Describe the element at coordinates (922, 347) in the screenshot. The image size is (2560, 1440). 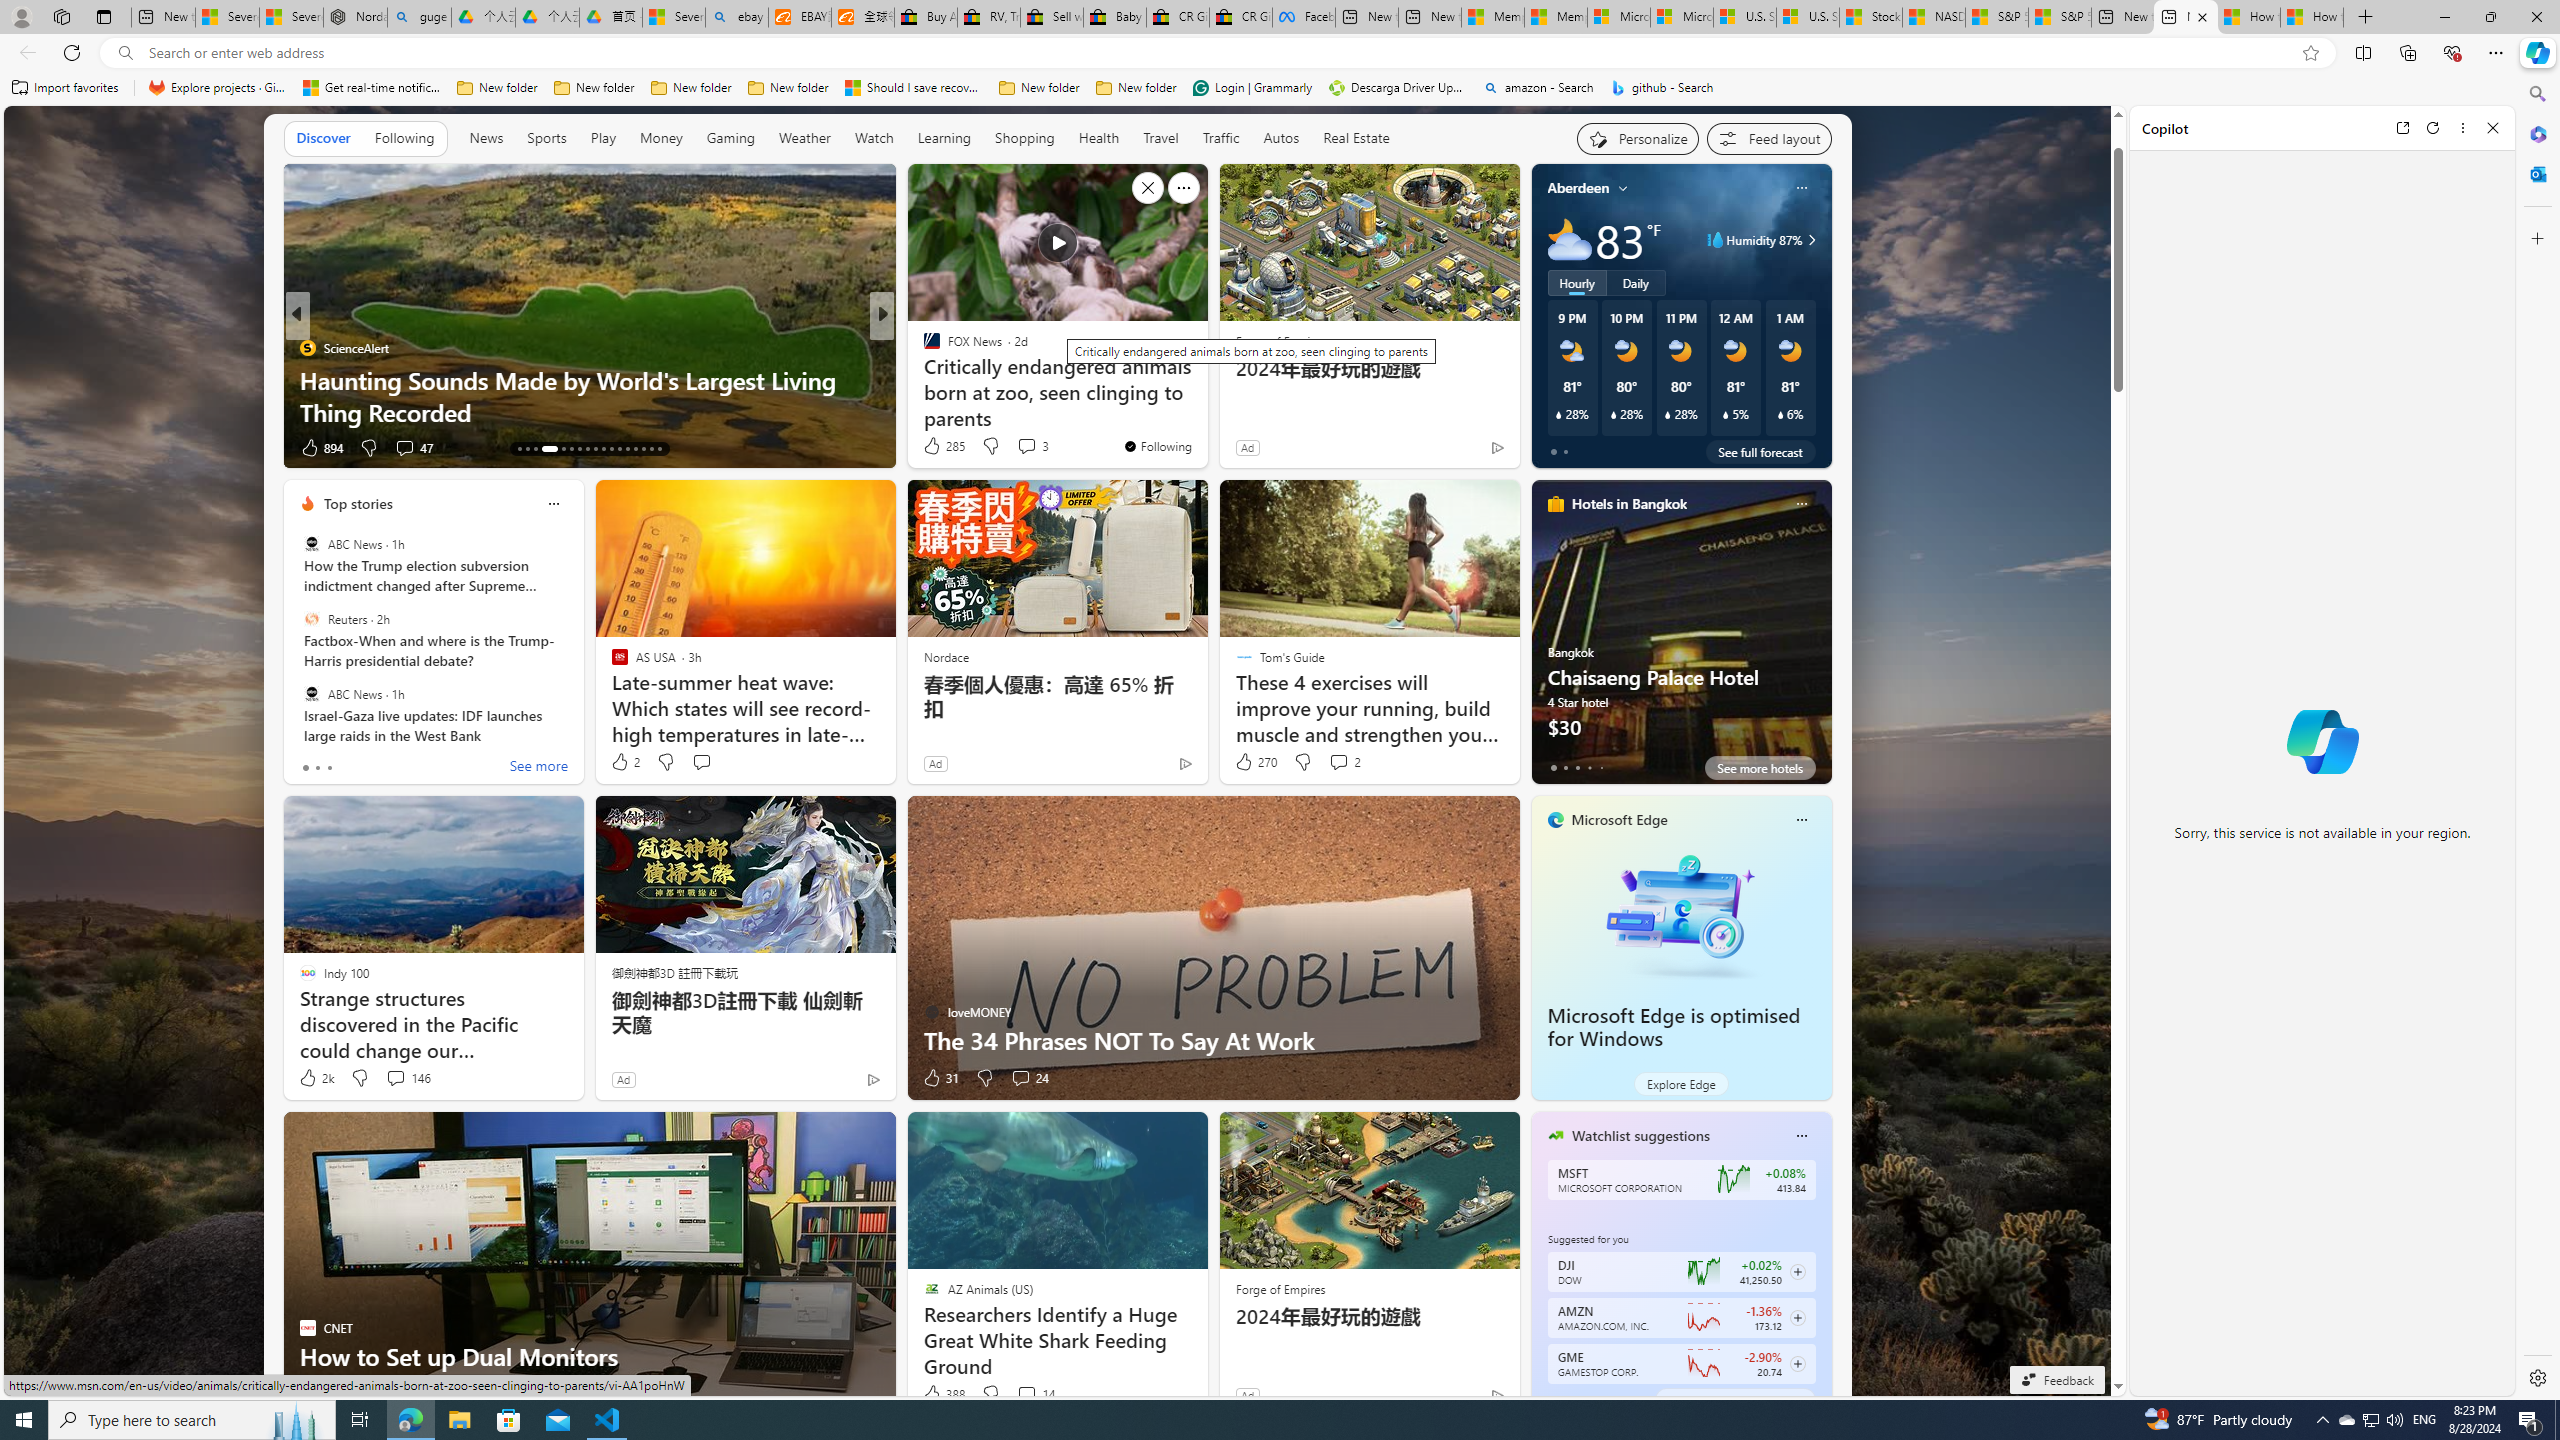
I see `Tom's Guide` at that location.